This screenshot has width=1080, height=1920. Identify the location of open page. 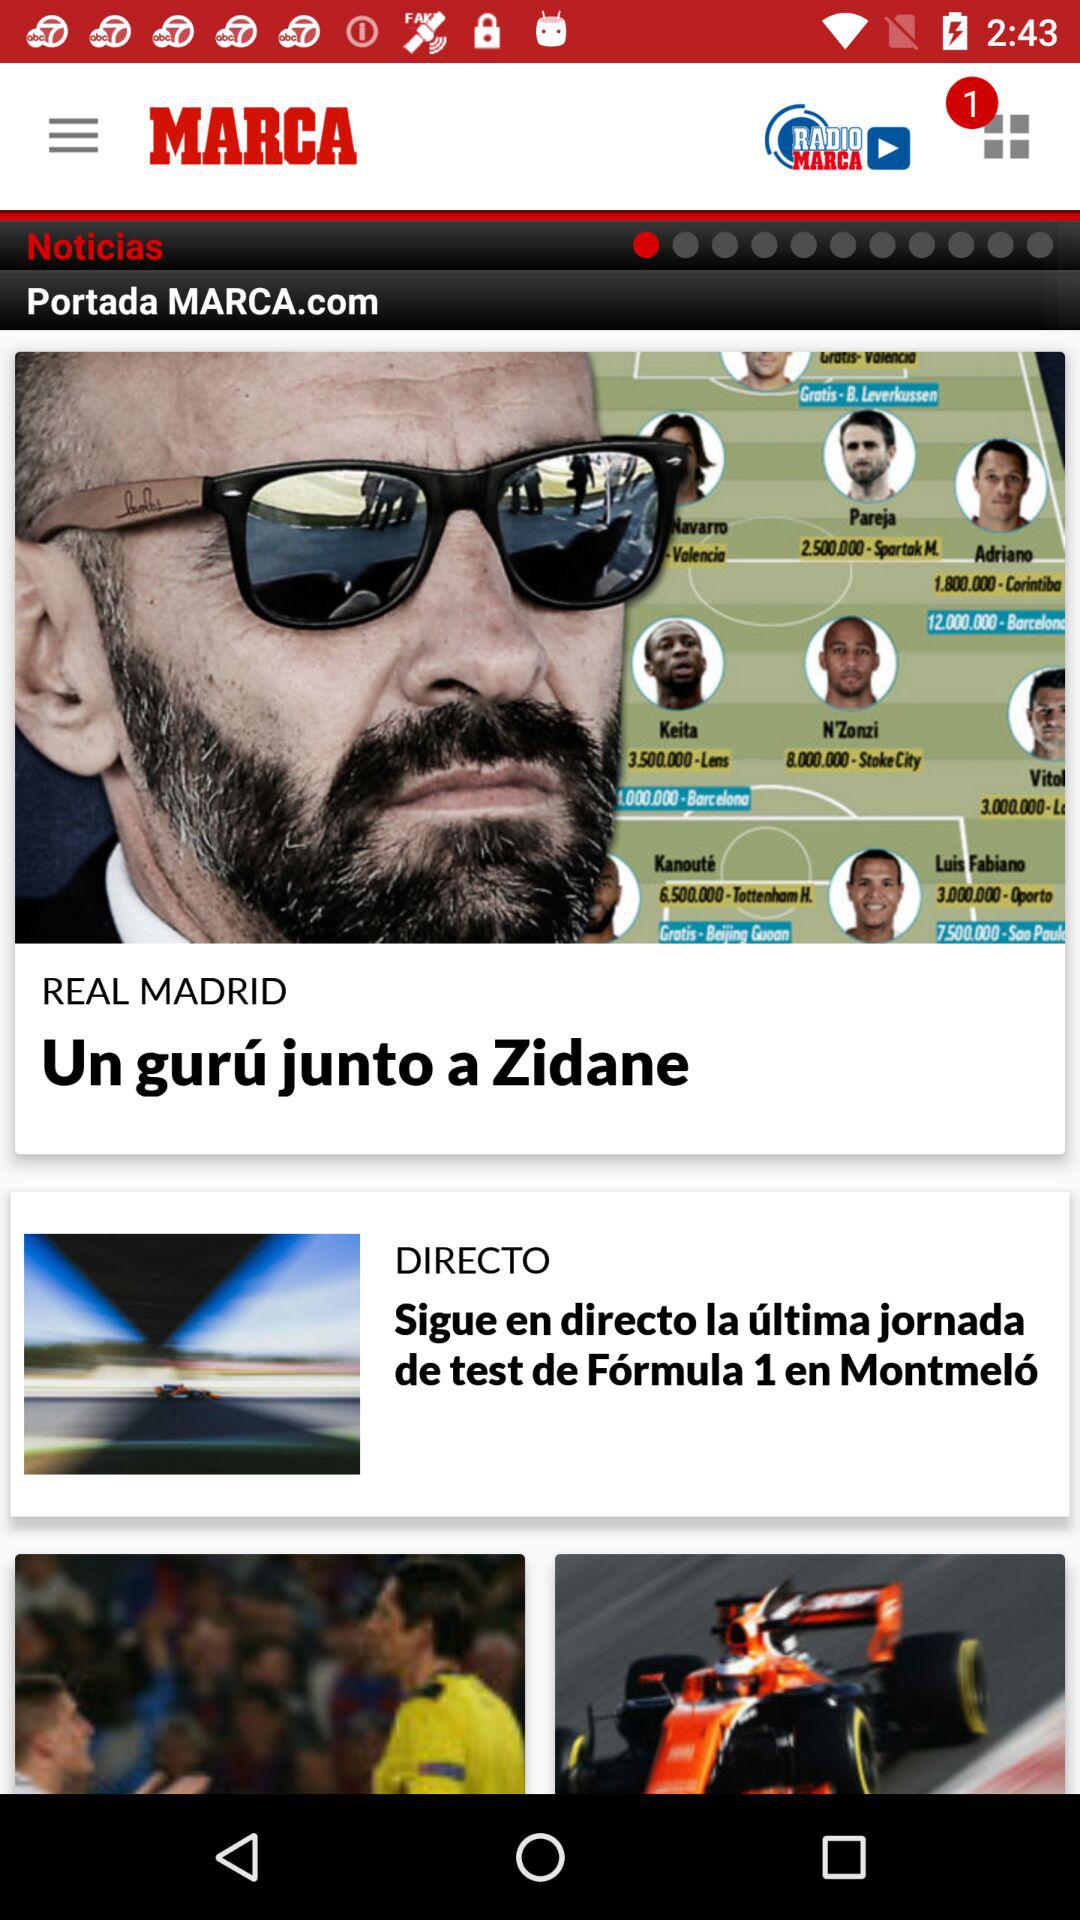
(838, 136).